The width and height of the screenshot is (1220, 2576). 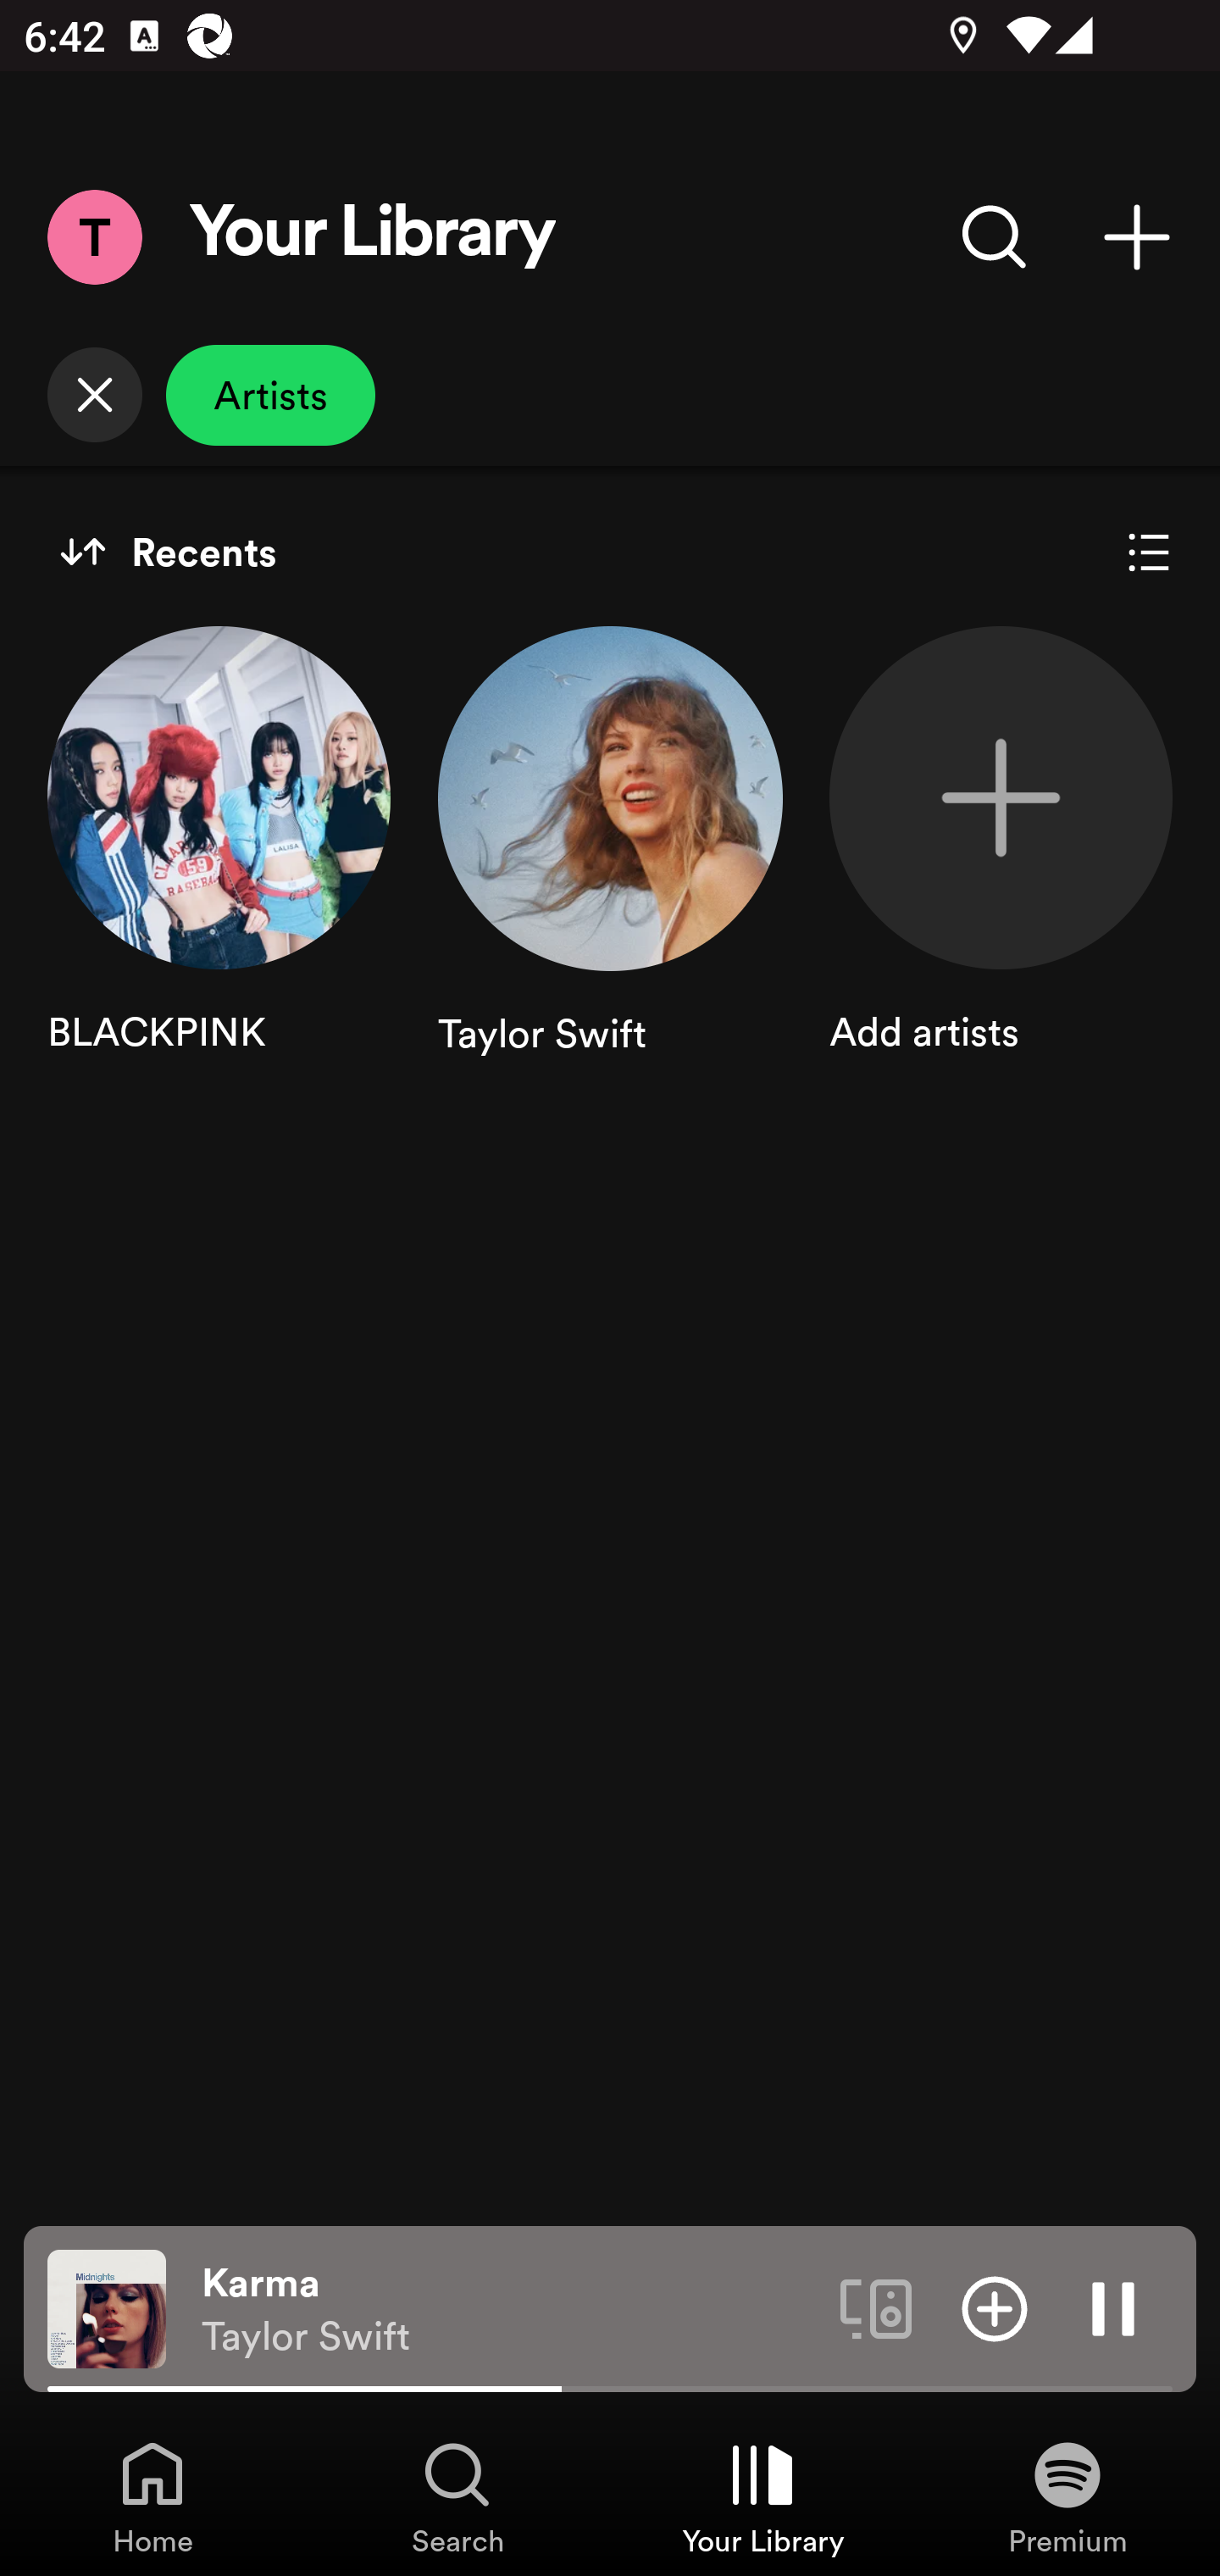 I want to click on Add item, so click(x=995, y=2307).